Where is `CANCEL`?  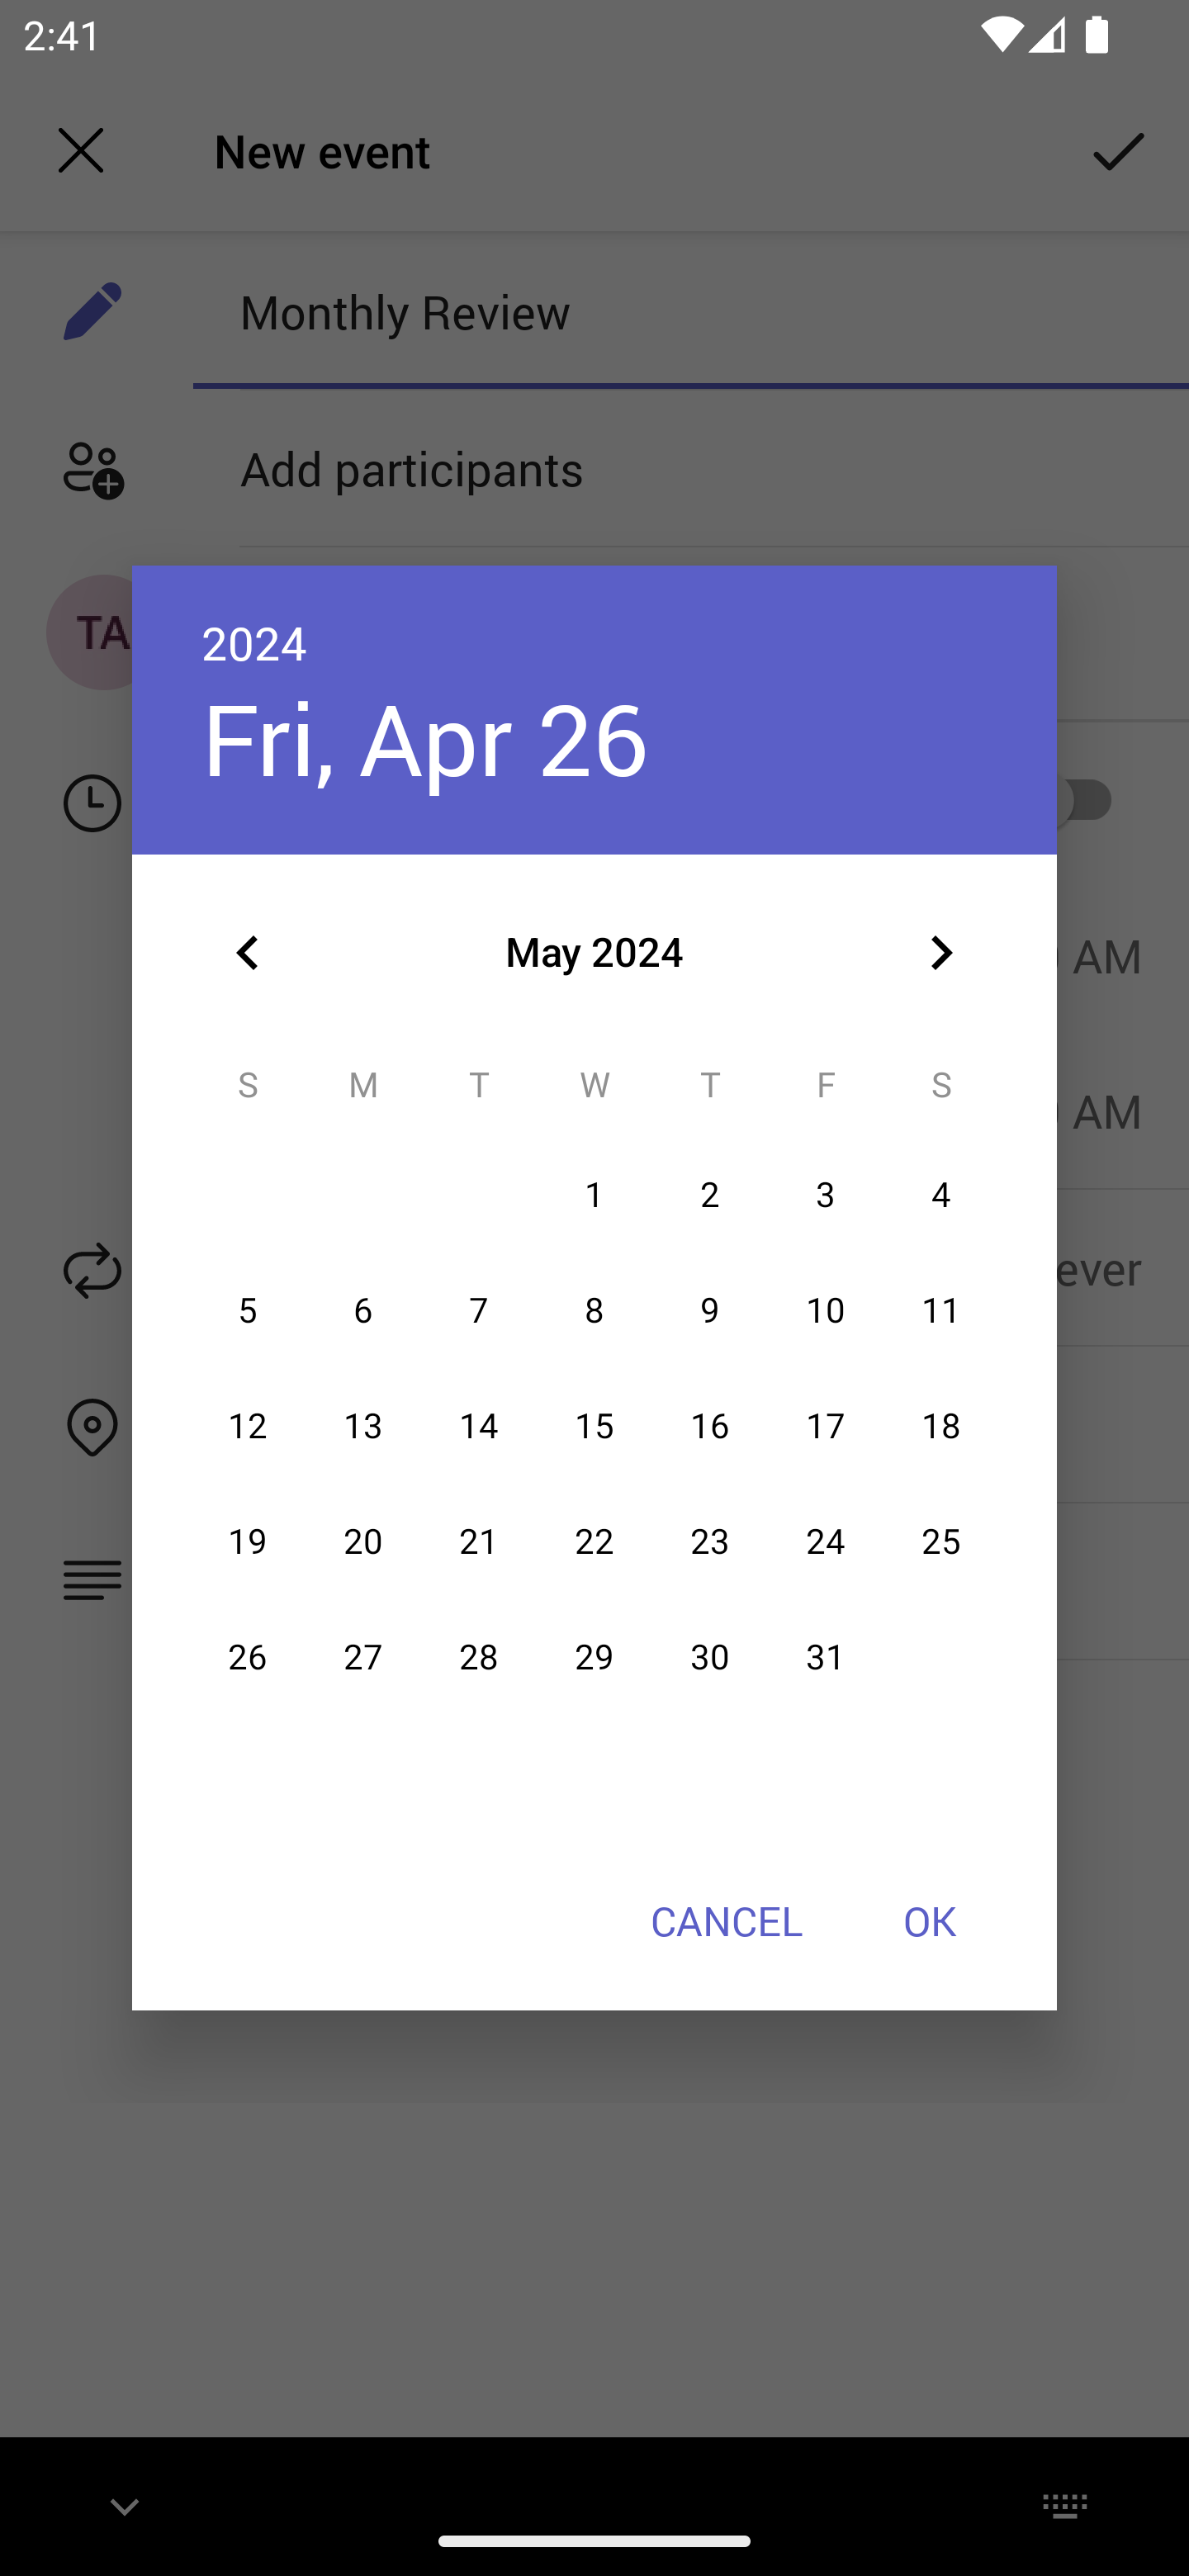 CANCEL is located at coordinates (726, 1920).